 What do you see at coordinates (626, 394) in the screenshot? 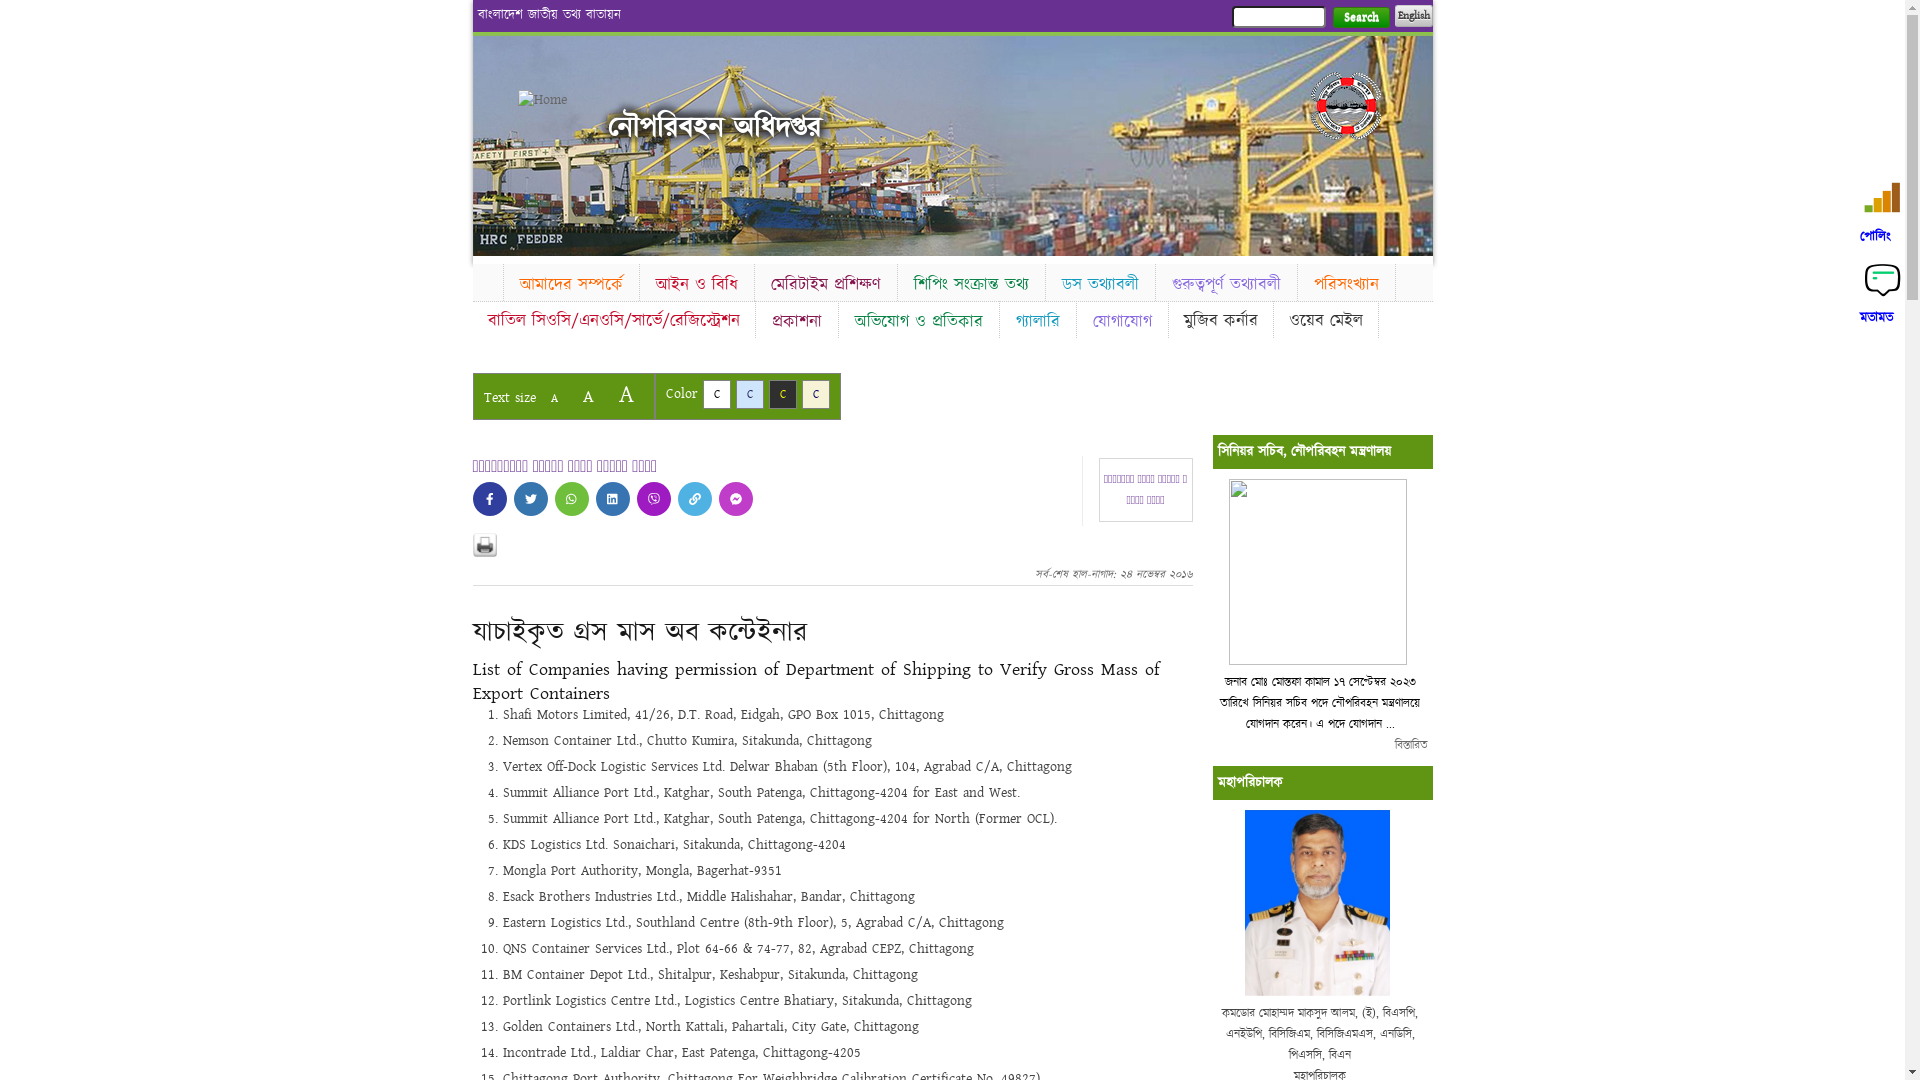
I see `A` at bounding box center [626, 394].